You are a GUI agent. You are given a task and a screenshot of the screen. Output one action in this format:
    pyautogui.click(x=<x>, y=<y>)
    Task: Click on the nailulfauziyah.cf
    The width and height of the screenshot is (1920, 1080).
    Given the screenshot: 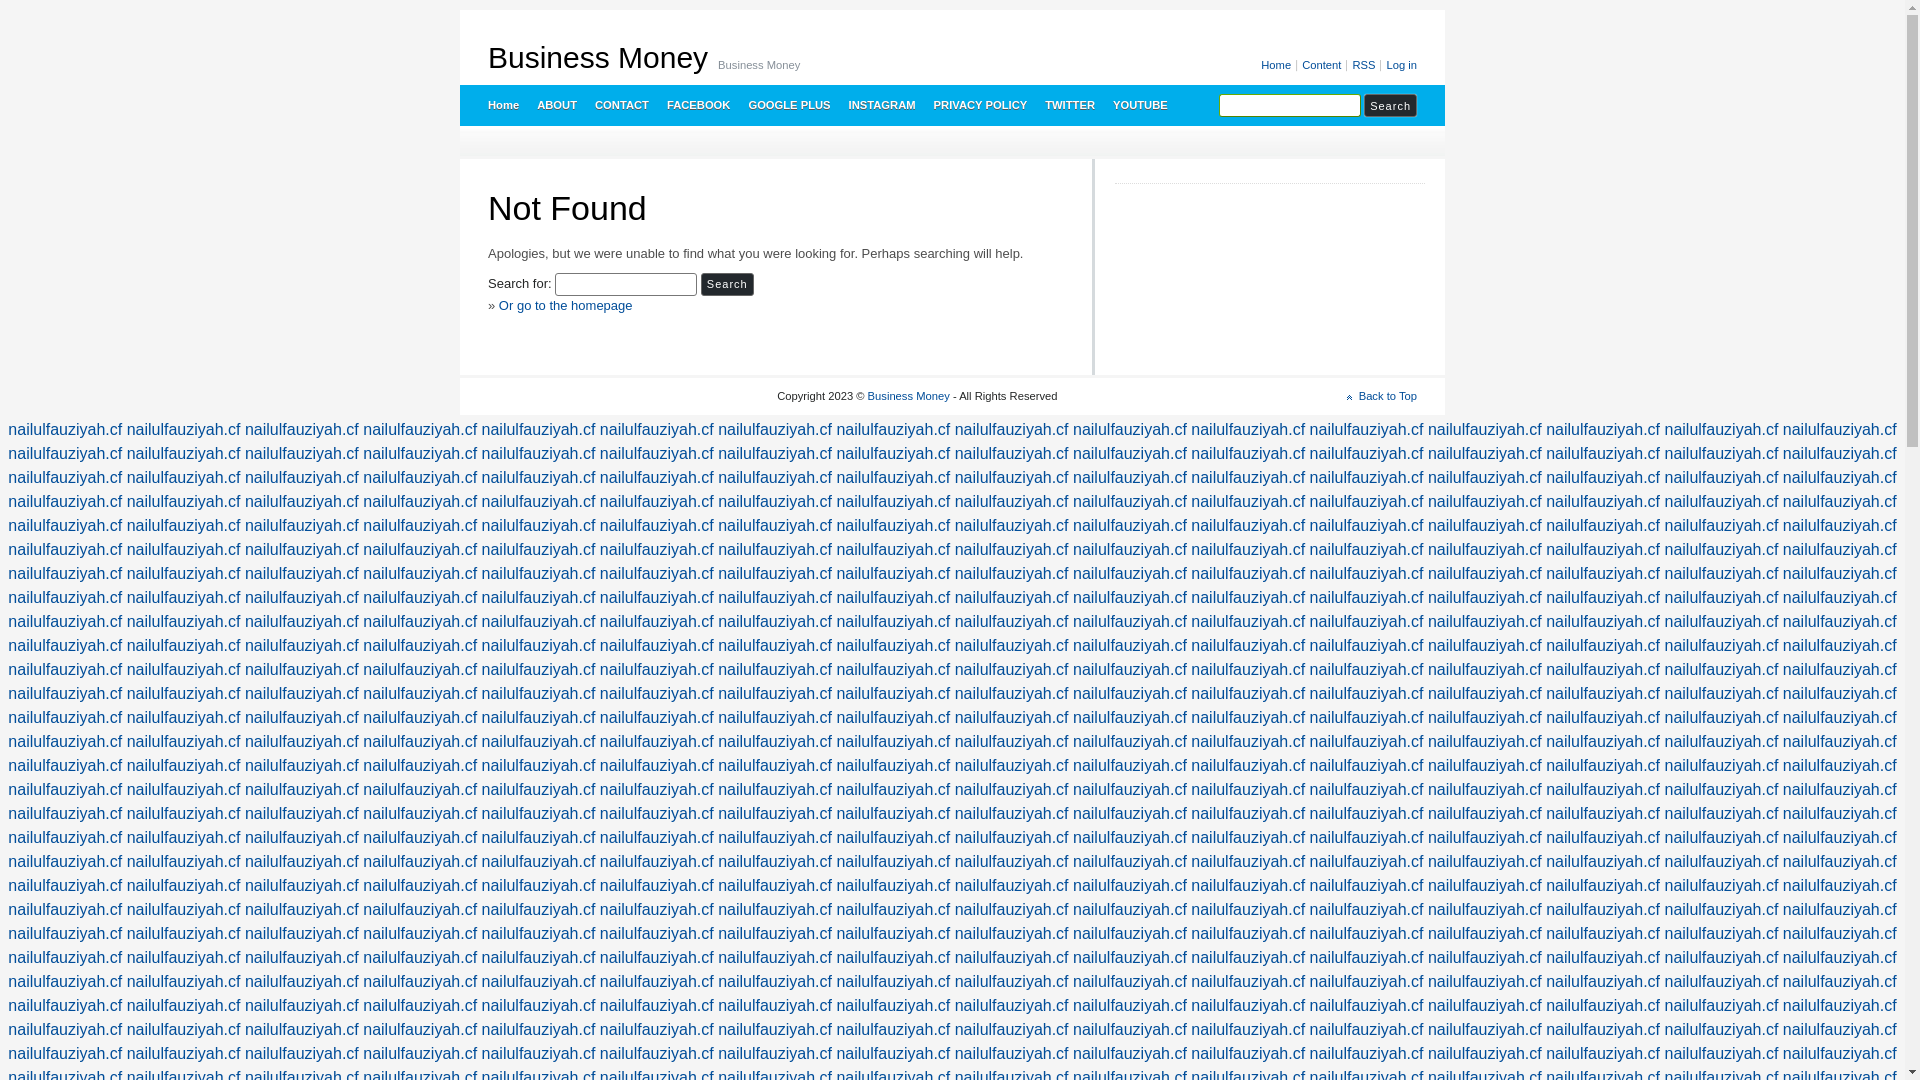 What is the action you would take?
    pyautogui.click(x=775, y=862)
    